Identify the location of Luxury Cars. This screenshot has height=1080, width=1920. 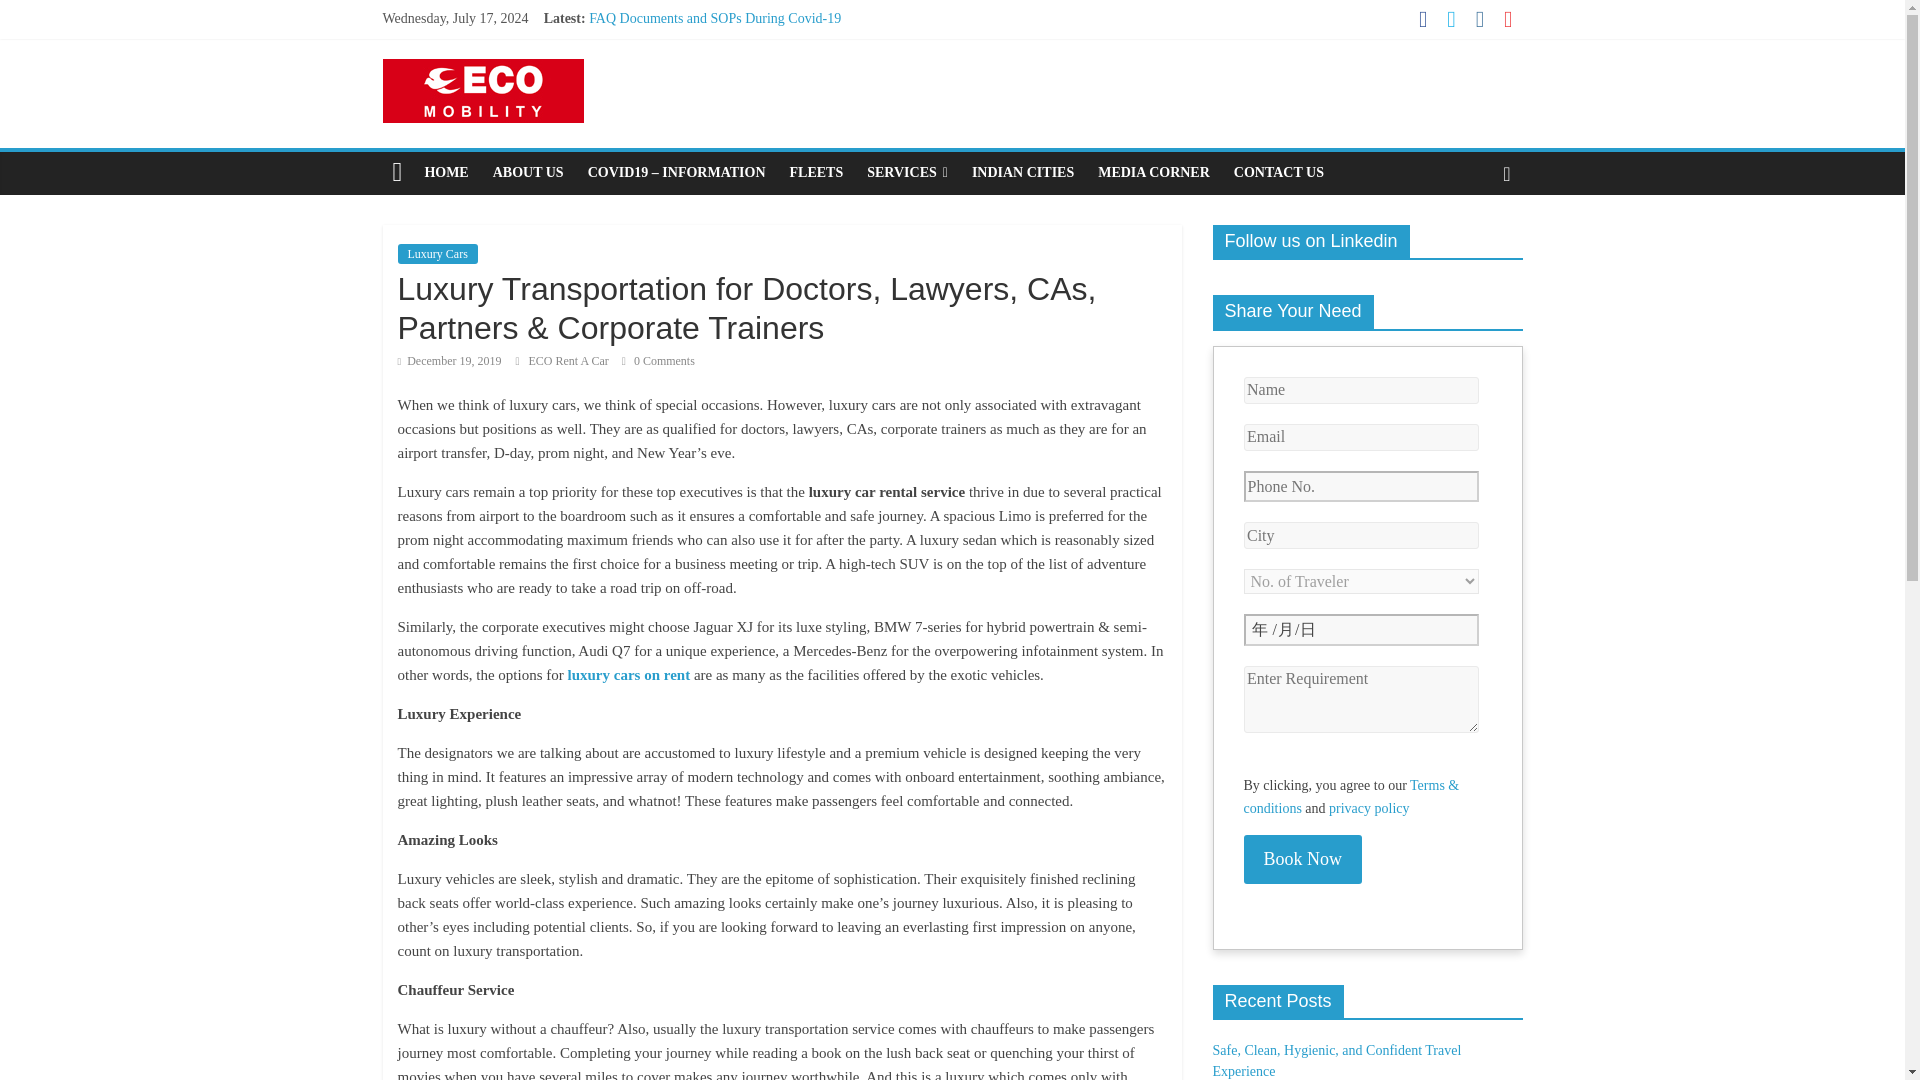
(438, 254).